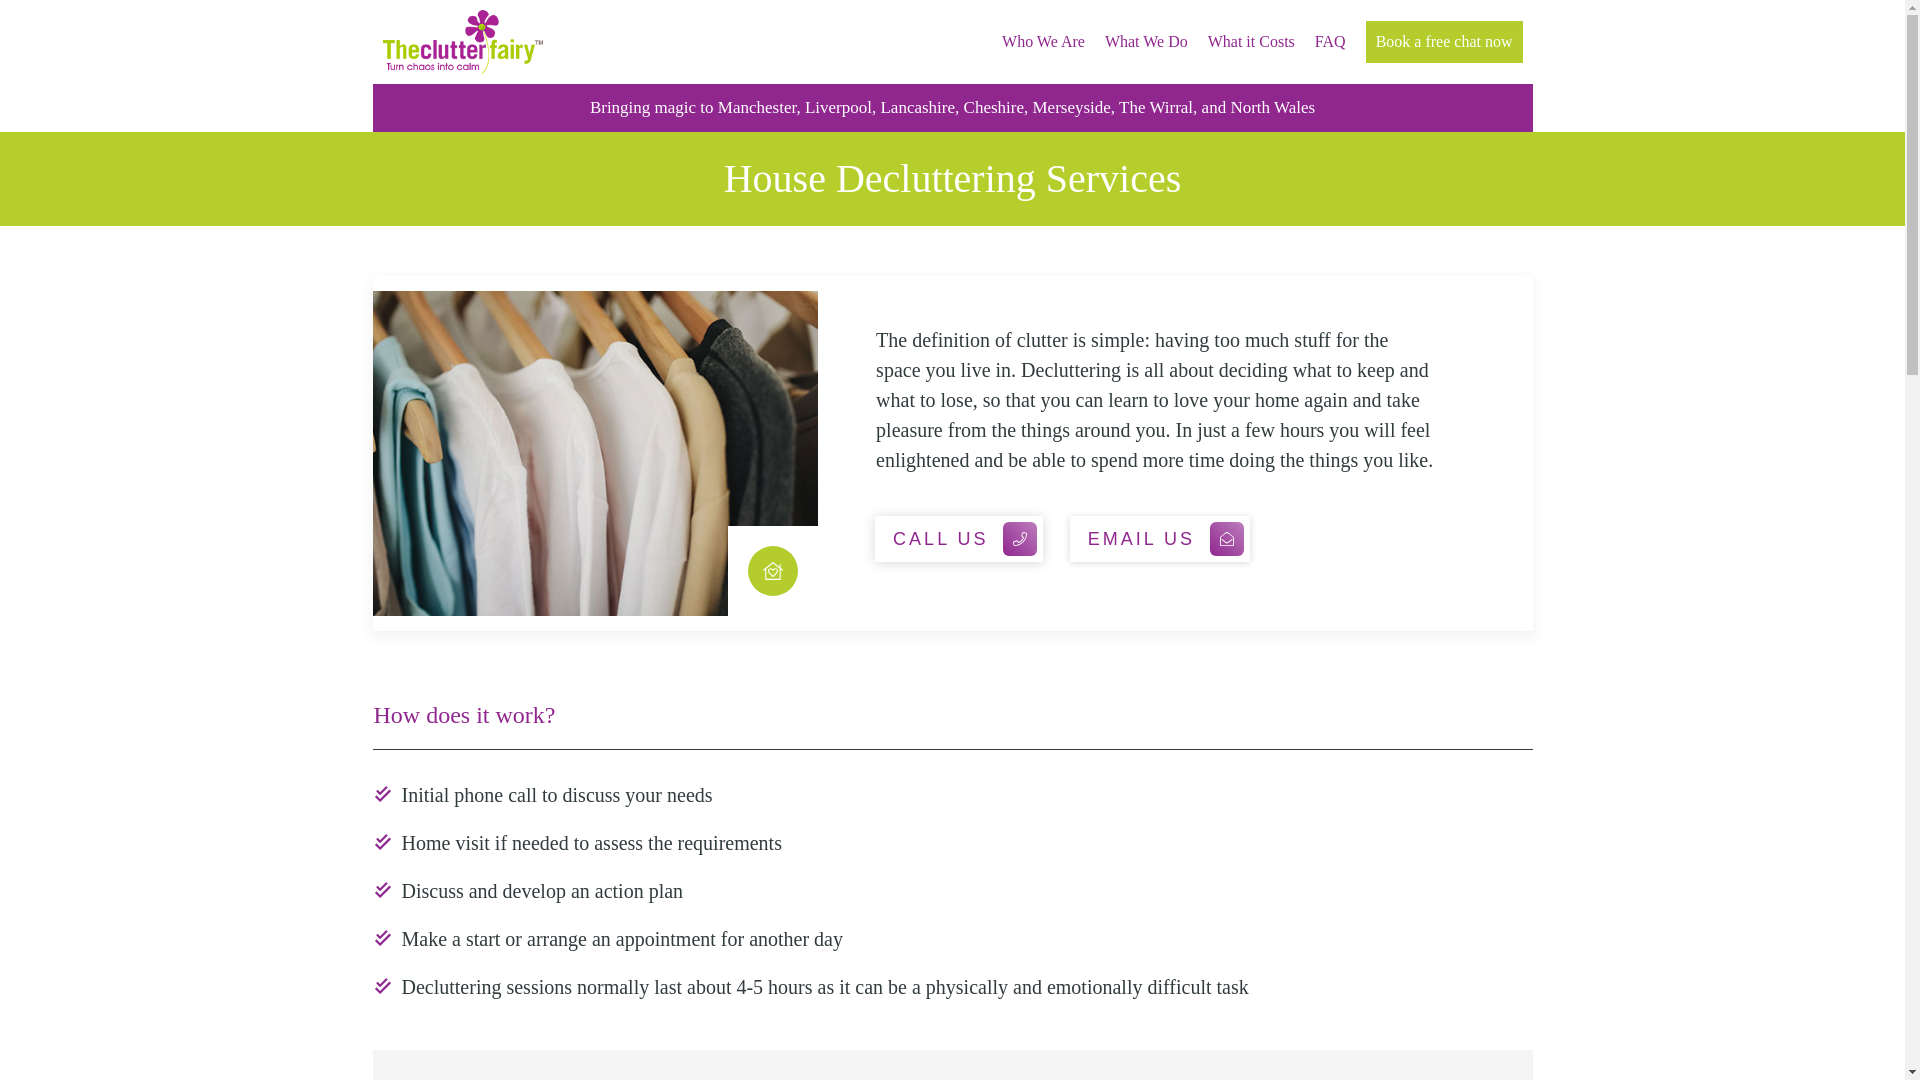  I want to click on CALL US, so click(958, 538).